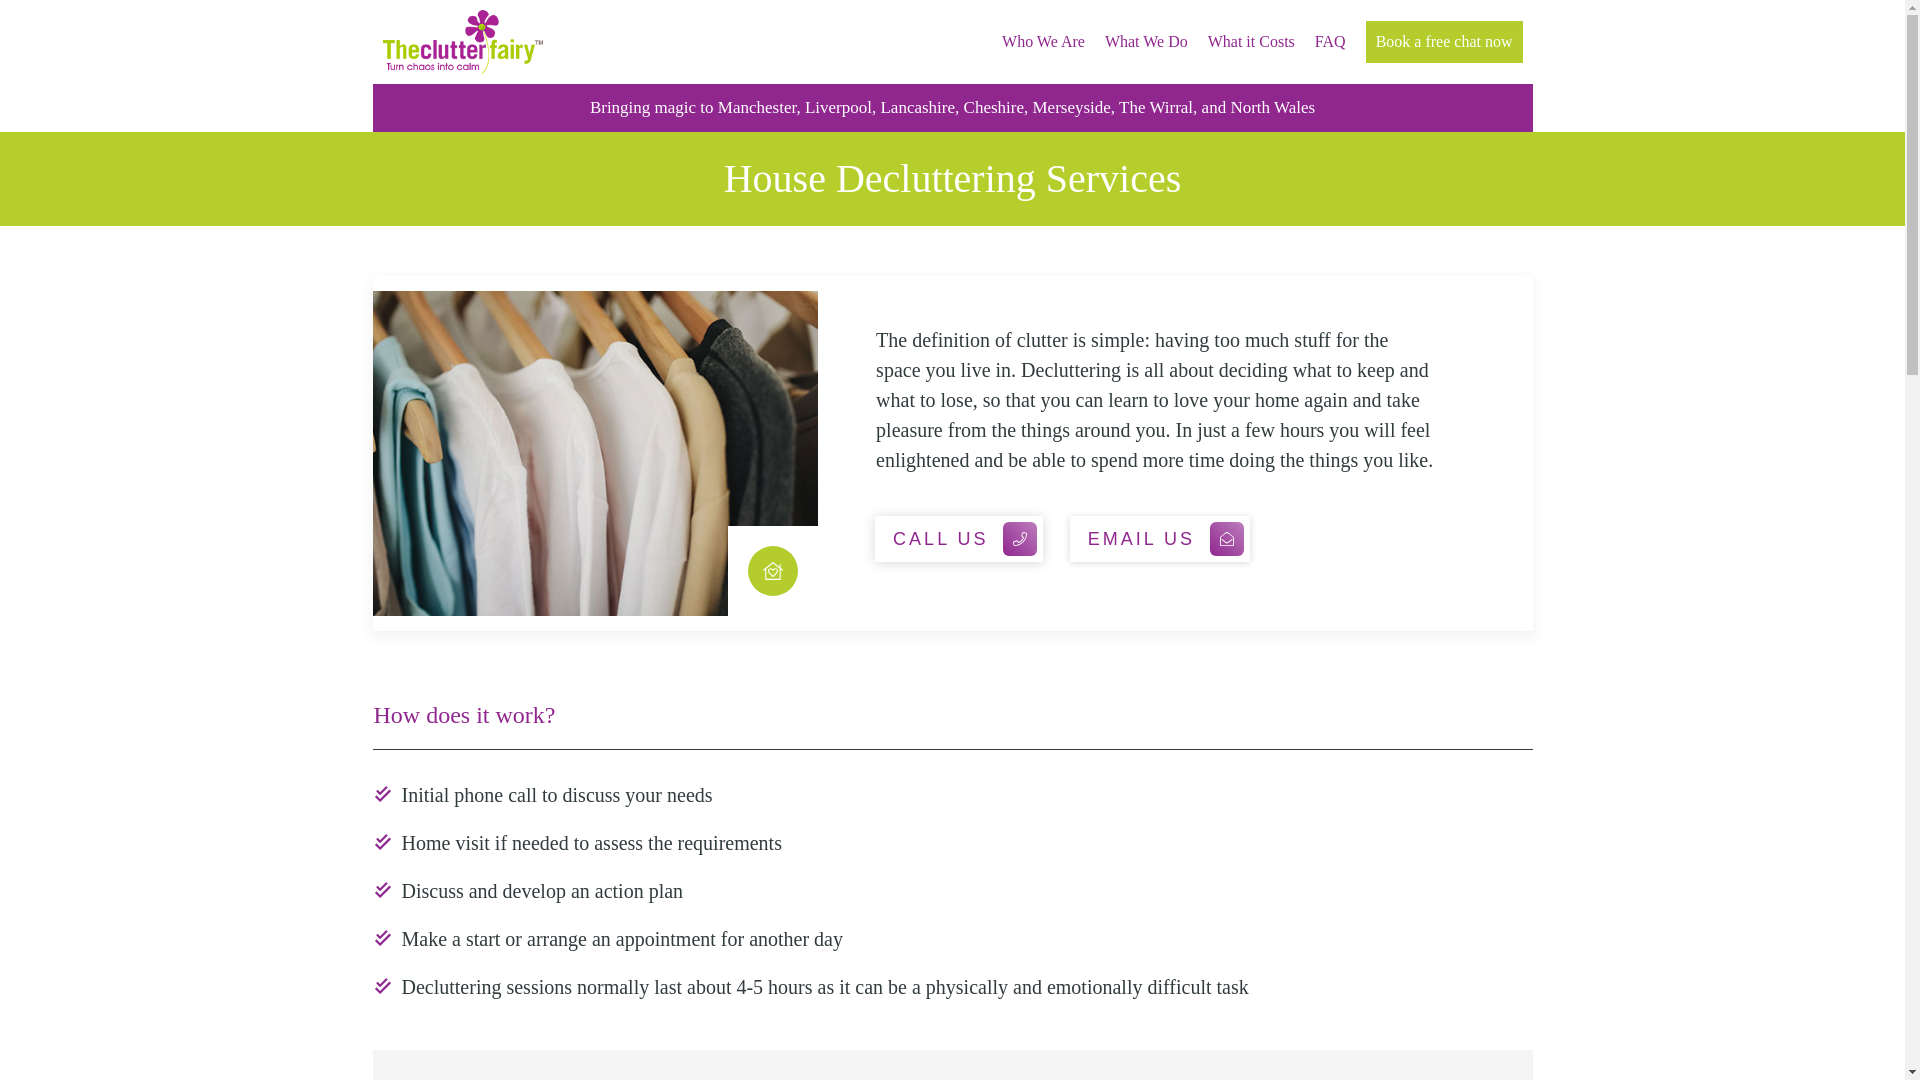  I want to click on CALL US, so click(958, 538).